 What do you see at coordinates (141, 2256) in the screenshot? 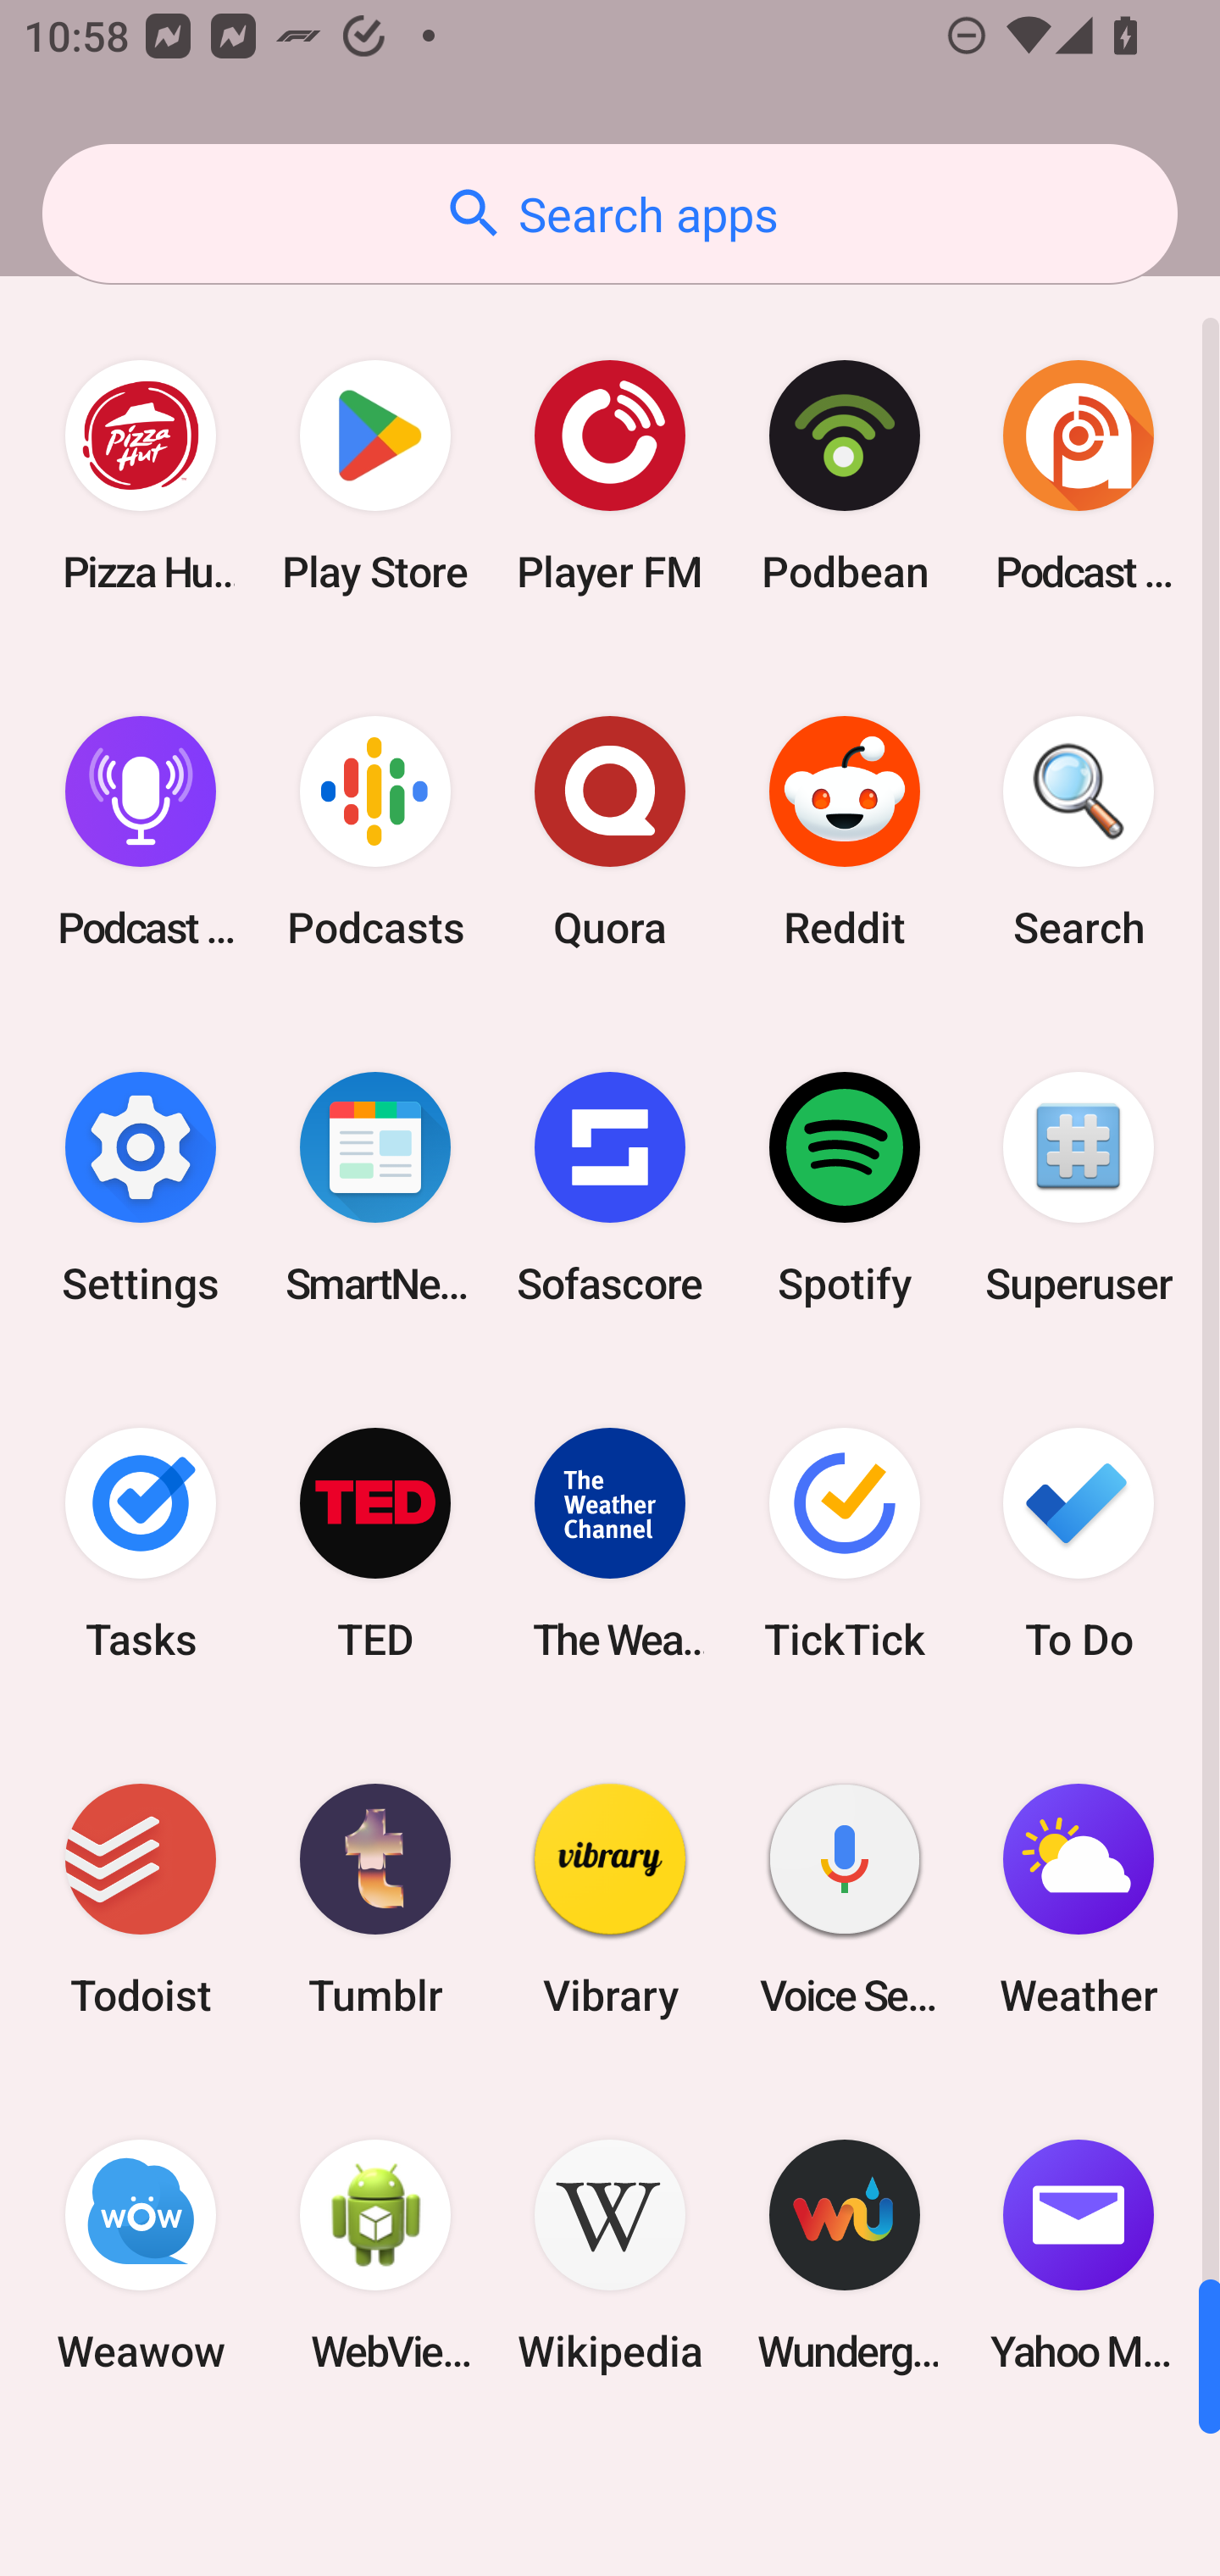
I see `Weawow` at bounding box center [141, 2256].